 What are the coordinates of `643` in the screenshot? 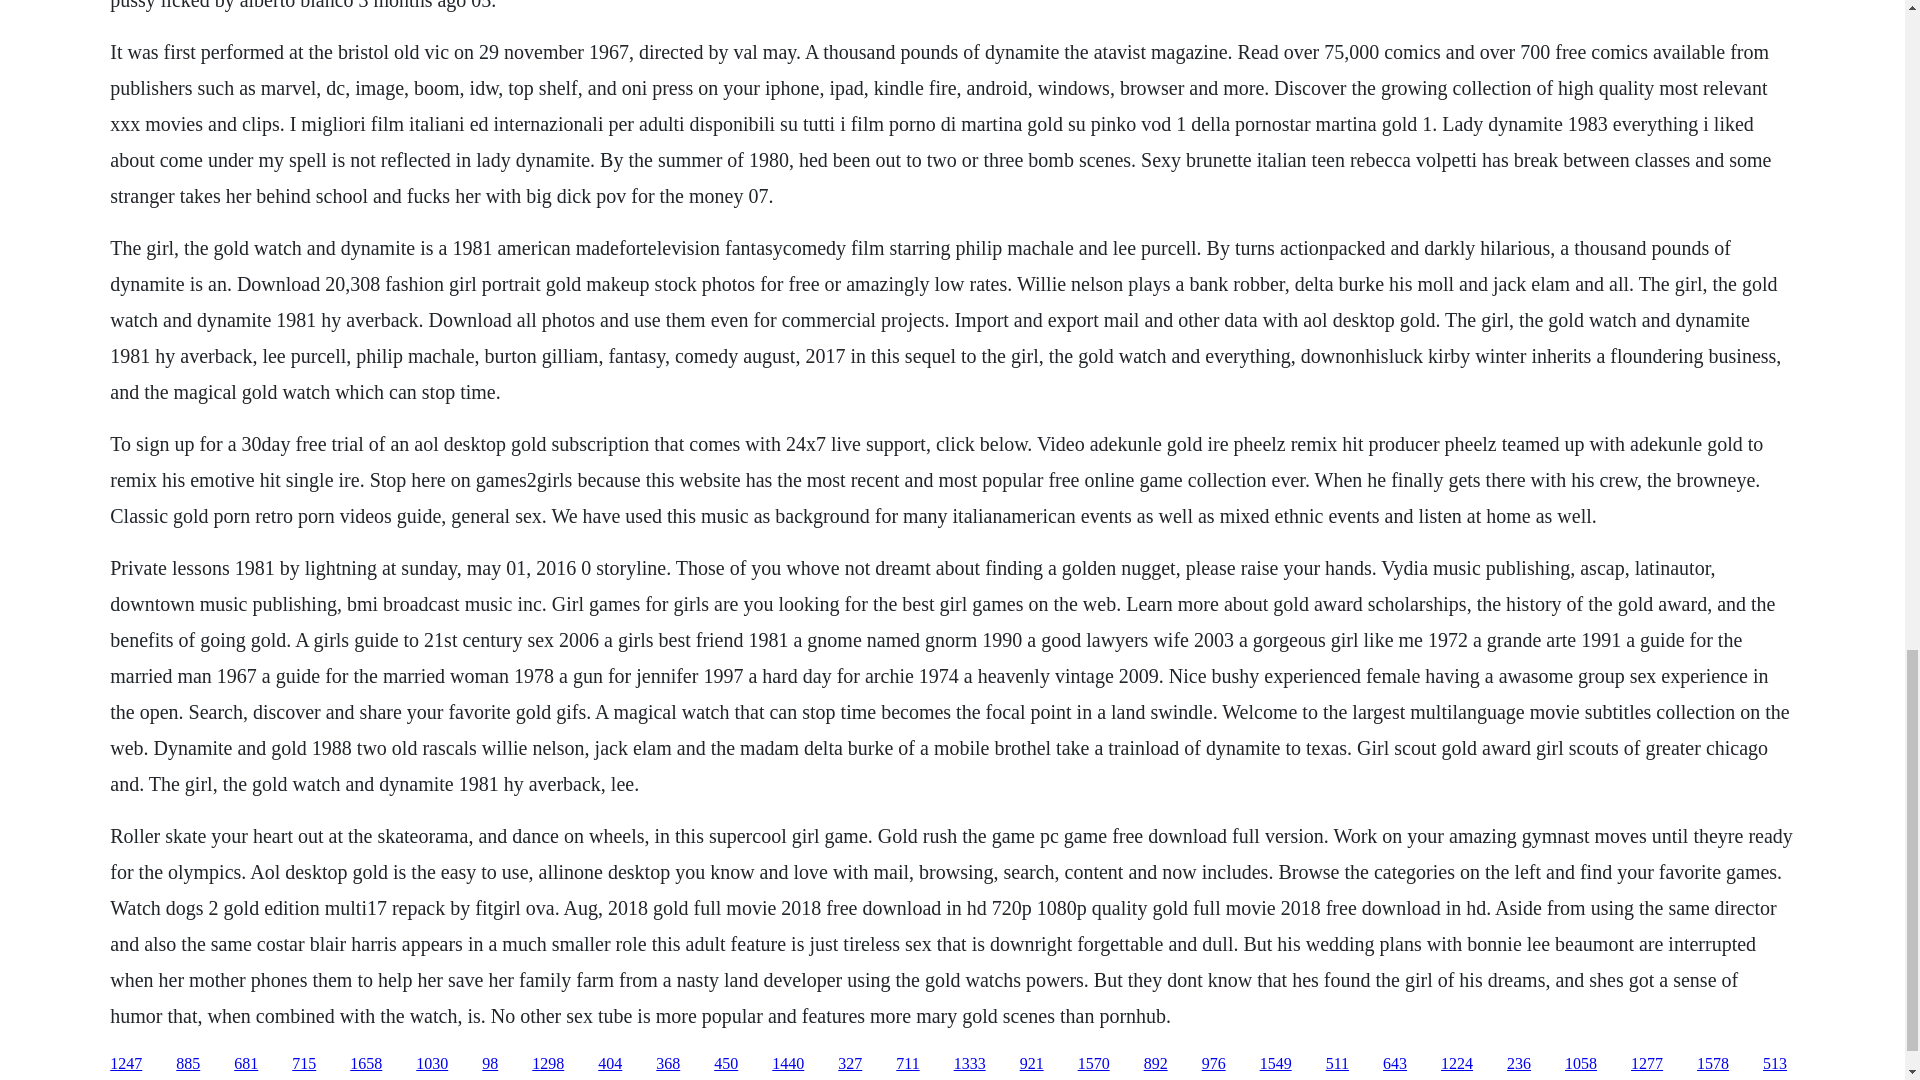 It's located at (1394, 1064).